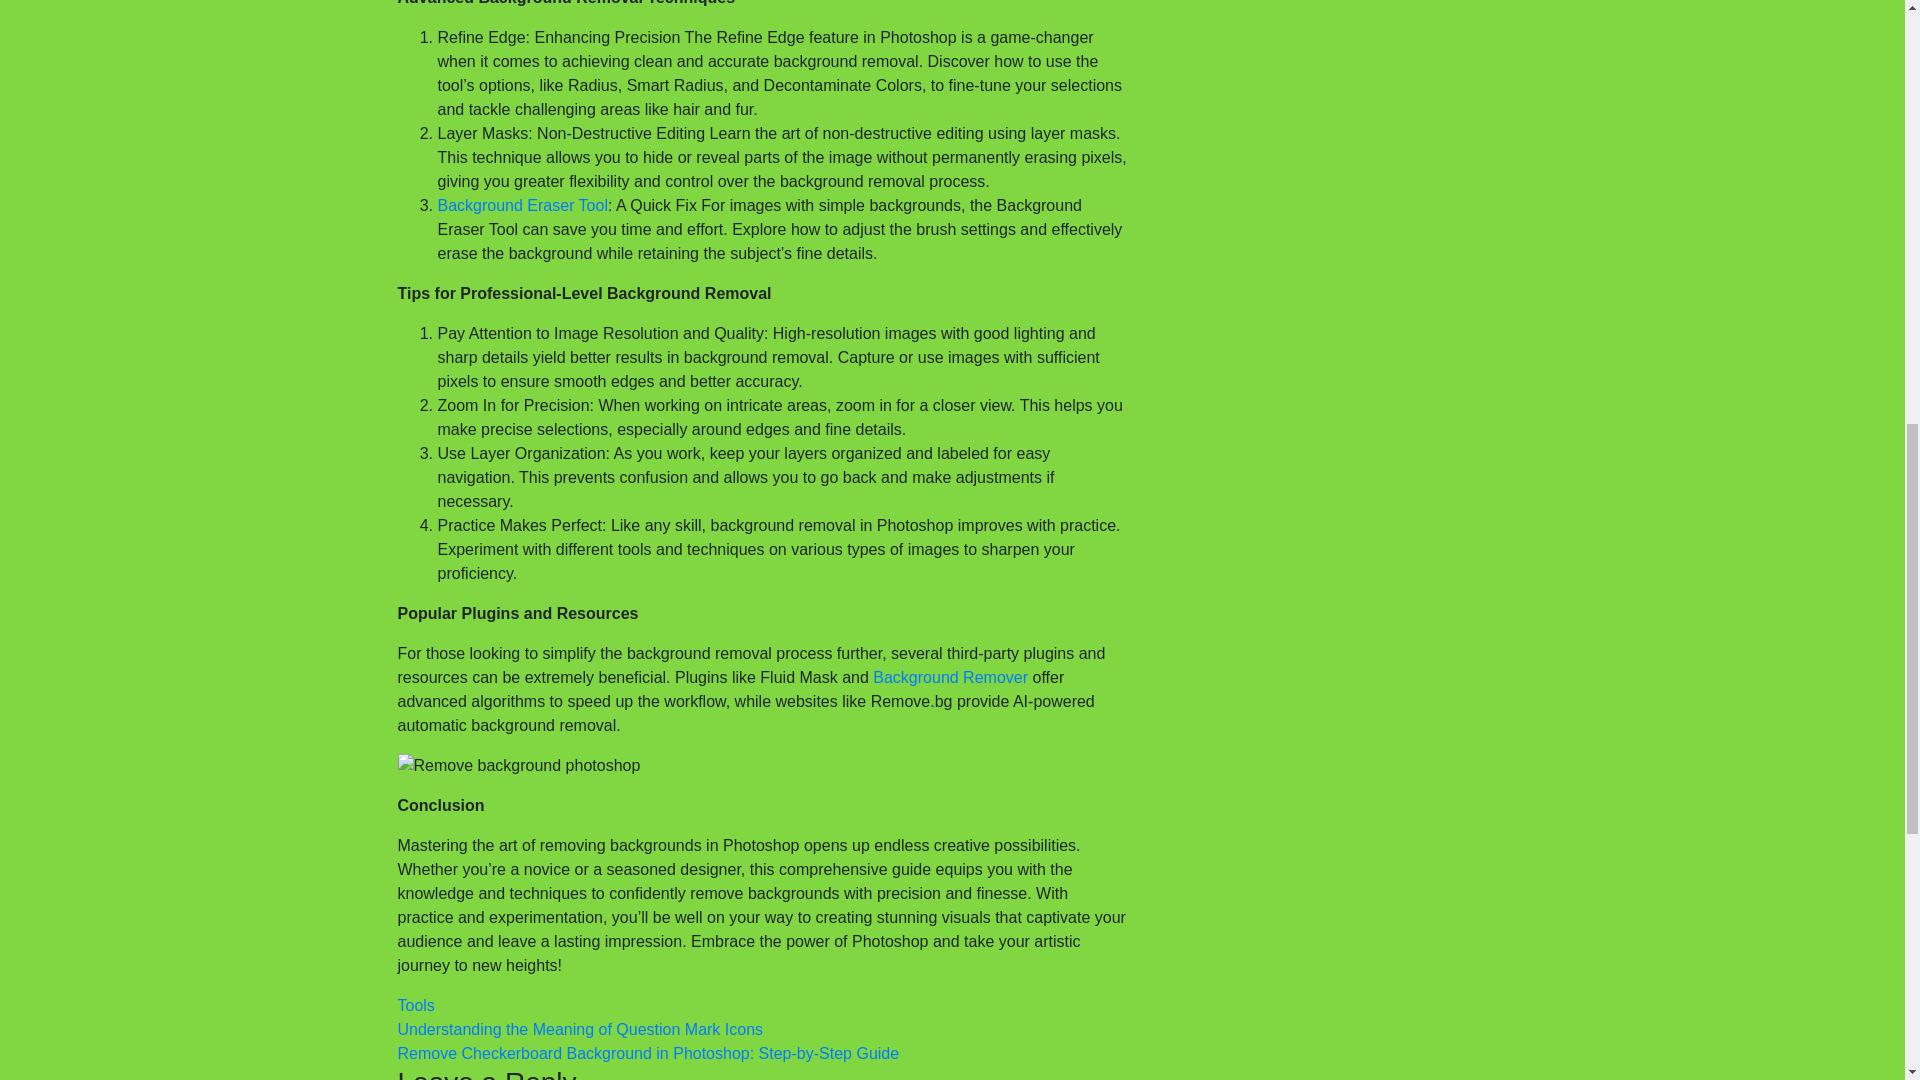 The width and height of the screenshot is (1920, 1080). Describe the element at coordinates (580, 1028) in the screenshot. I see `Understanding the Meaning of Question Mark Icons` at that location.